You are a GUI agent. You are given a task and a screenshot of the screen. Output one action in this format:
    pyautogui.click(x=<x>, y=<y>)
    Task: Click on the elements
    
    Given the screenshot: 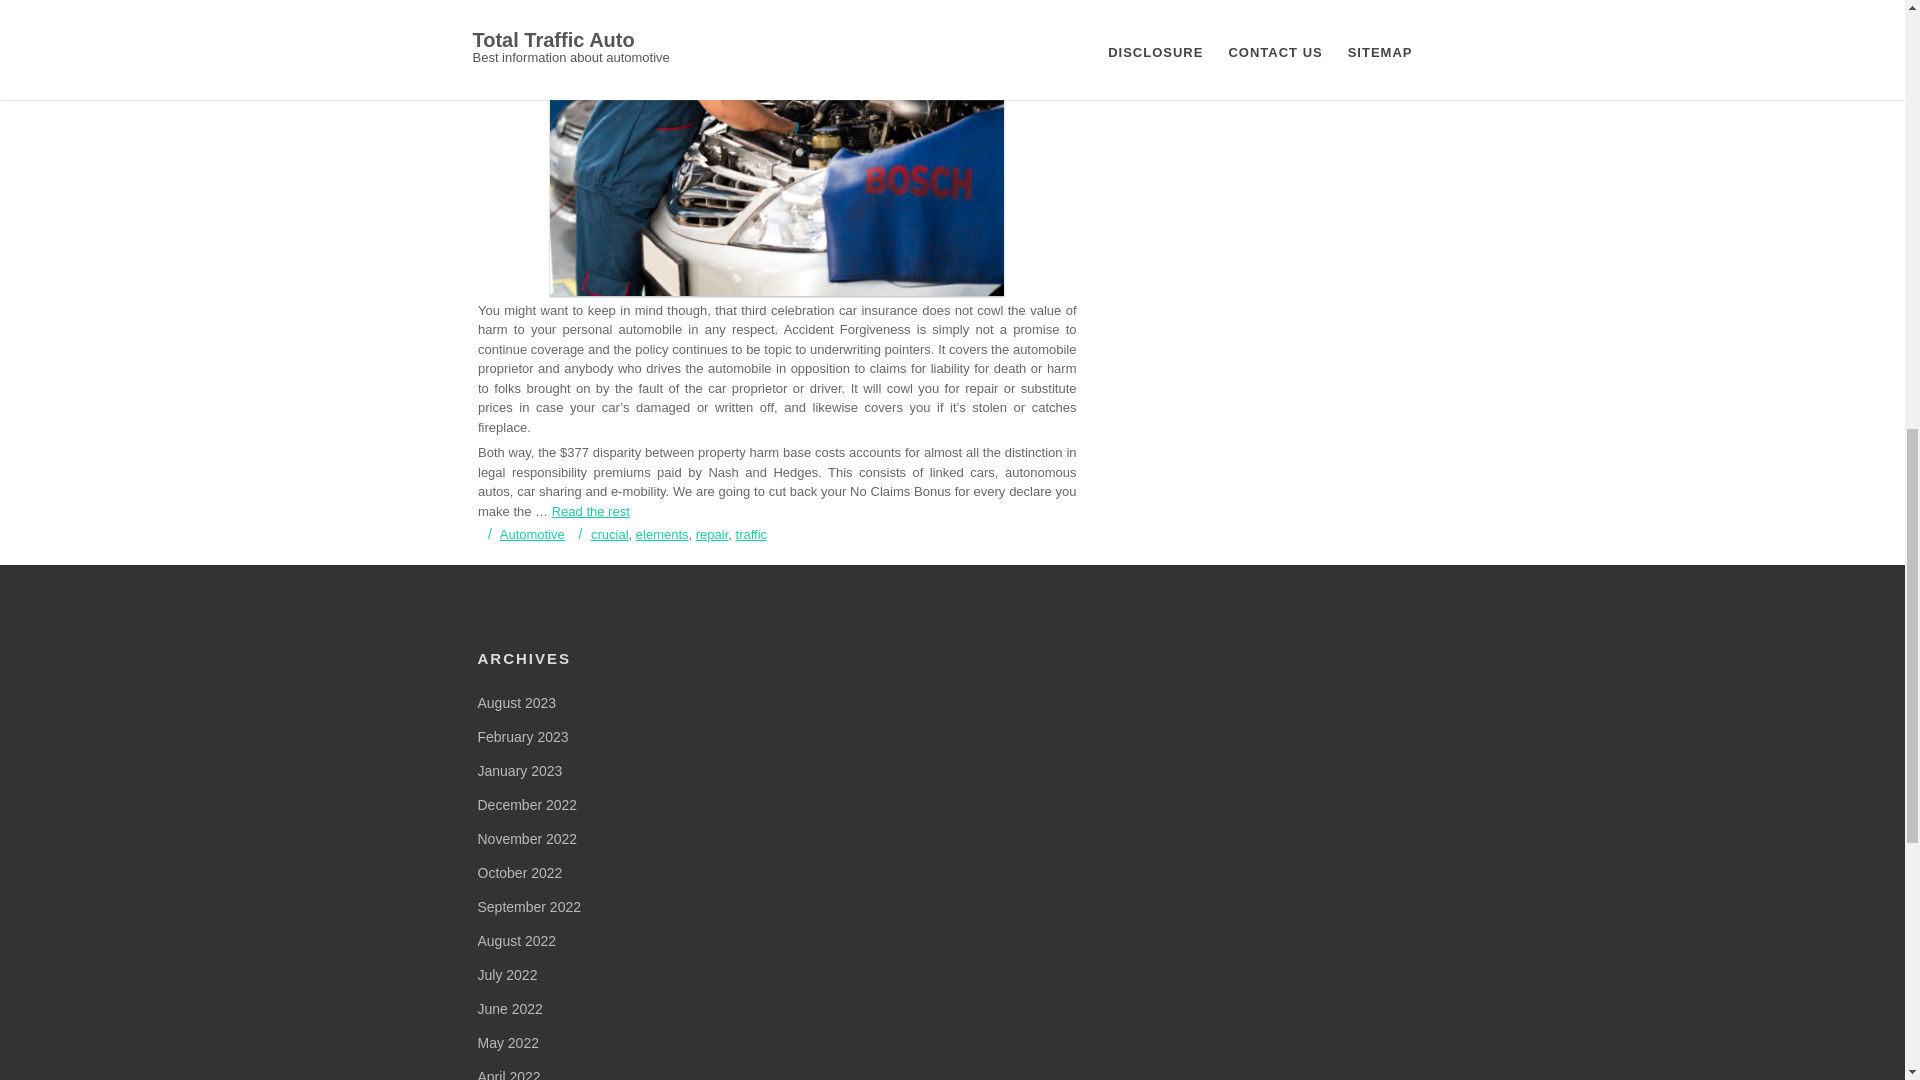 What is the action you would take?
    pyautogui.click(x=674, y=506)
    